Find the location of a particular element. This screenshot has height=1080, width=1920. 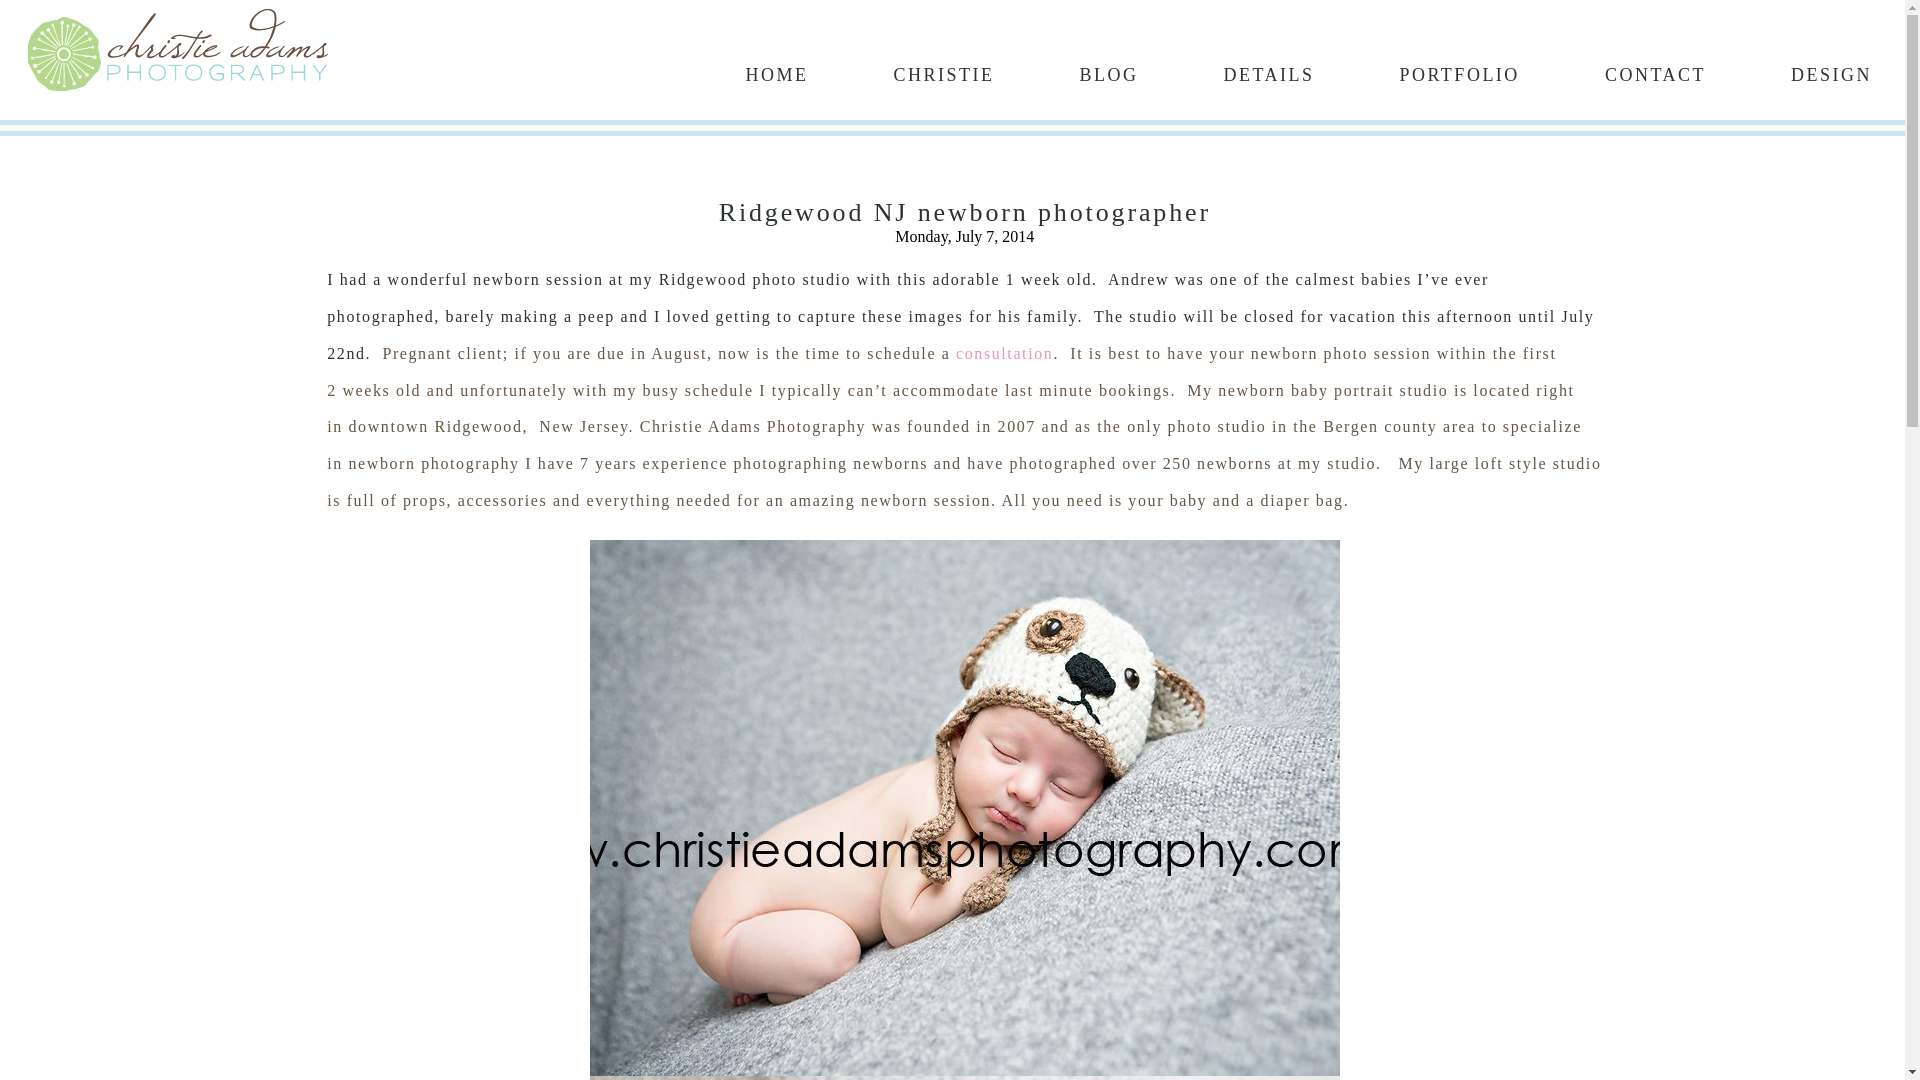

portfolio is located at coordinates (1458, 72).